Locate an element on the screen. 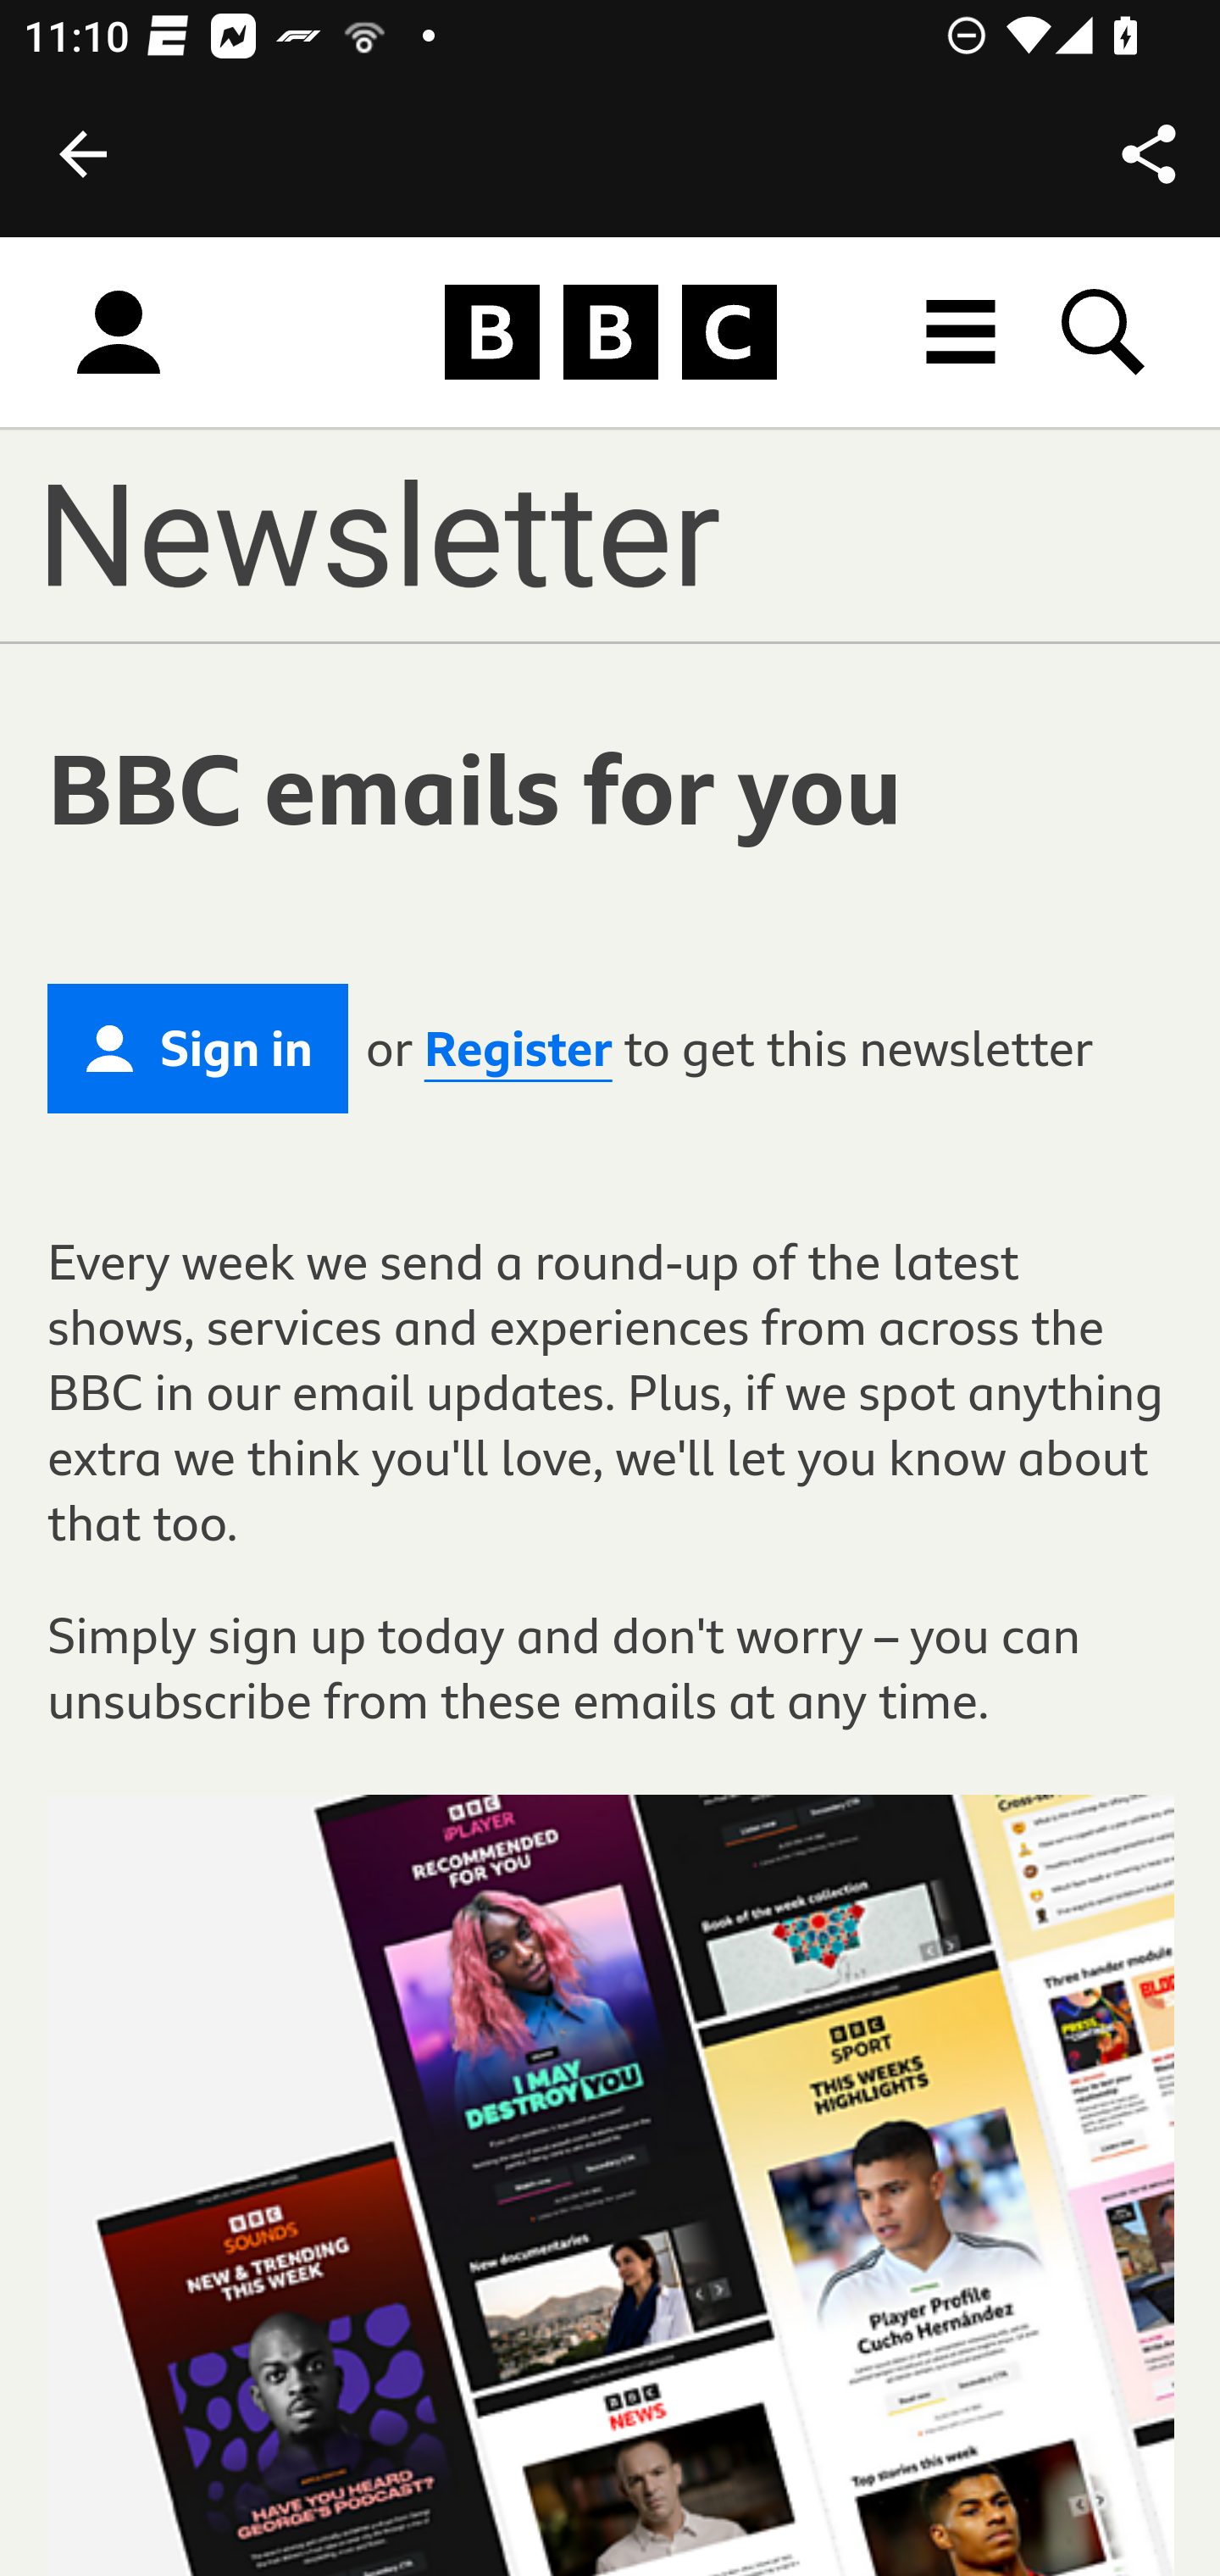  Register is located at coordinates (517, 1049).